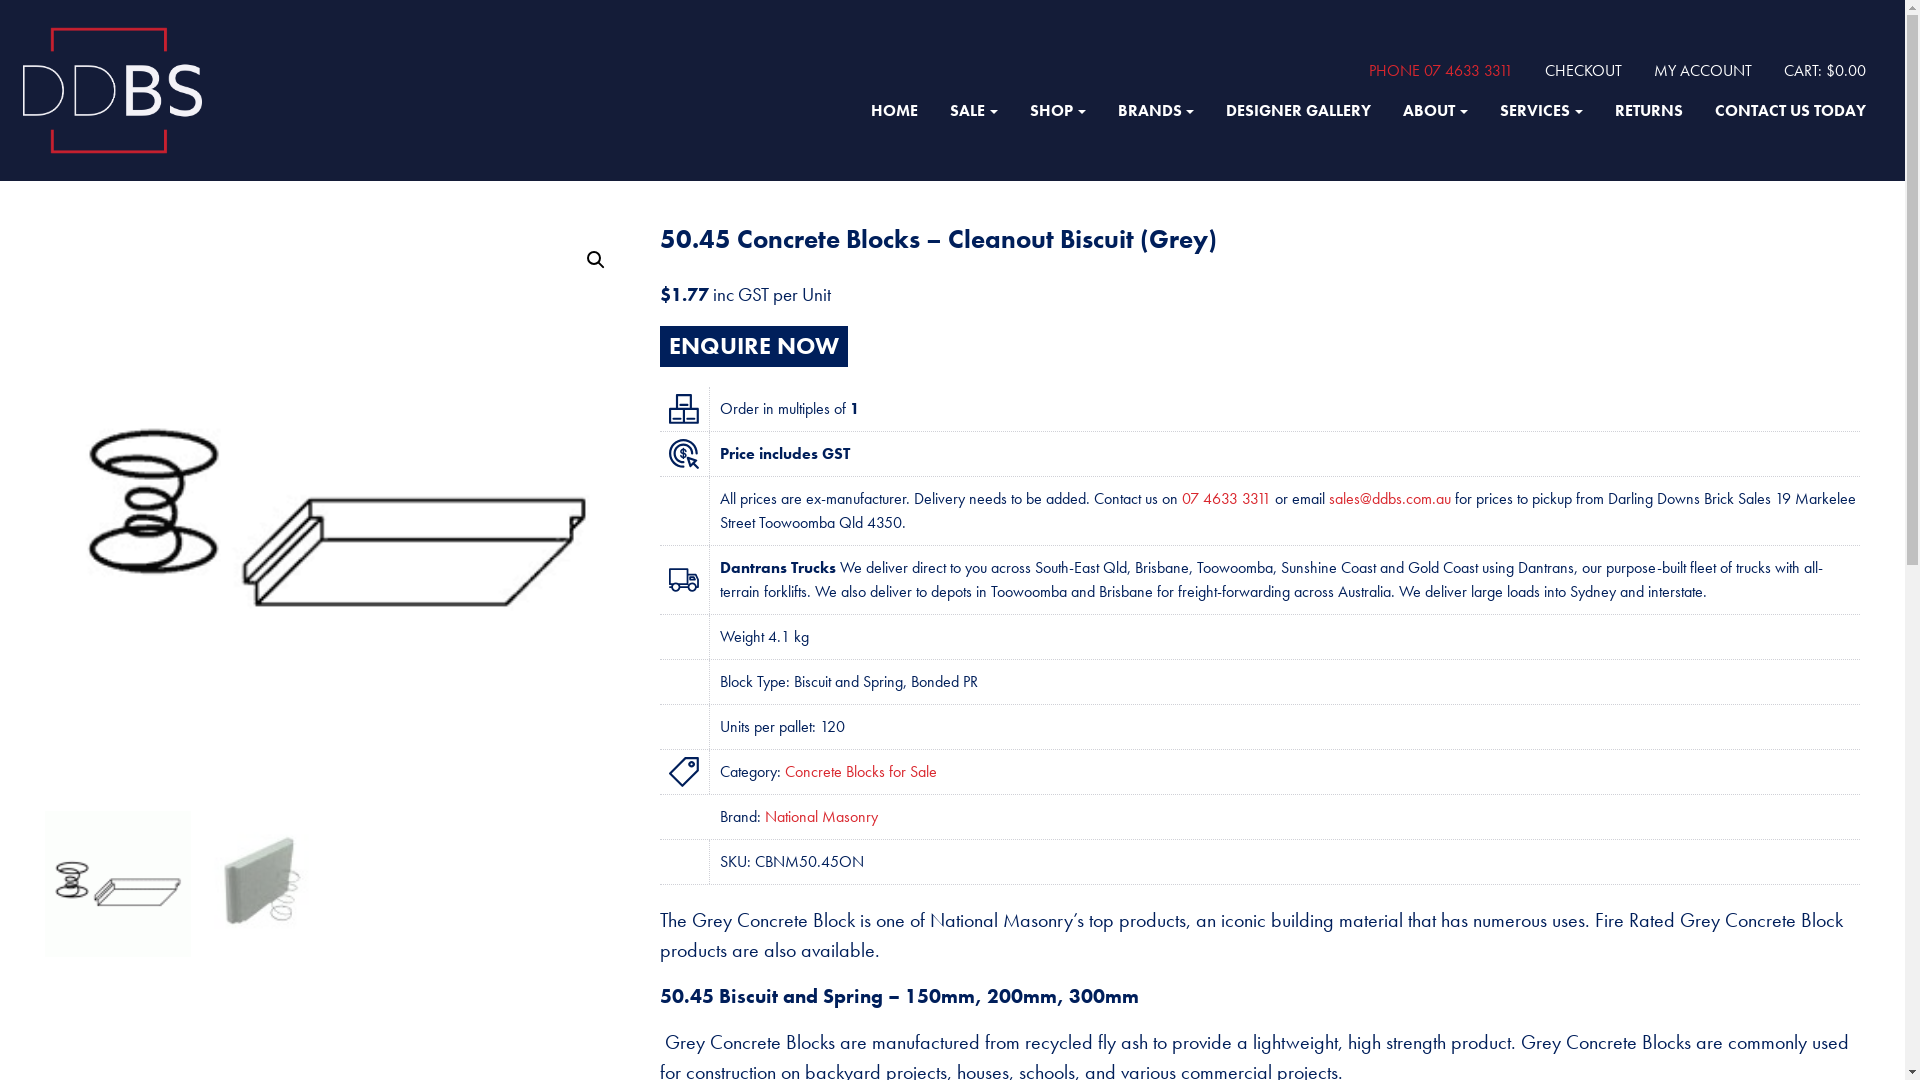  What do you see at coordinates (1390, 498) in the screenshot?
I see `sales@ddbs.com.au` at bounding box center [1390, 498].